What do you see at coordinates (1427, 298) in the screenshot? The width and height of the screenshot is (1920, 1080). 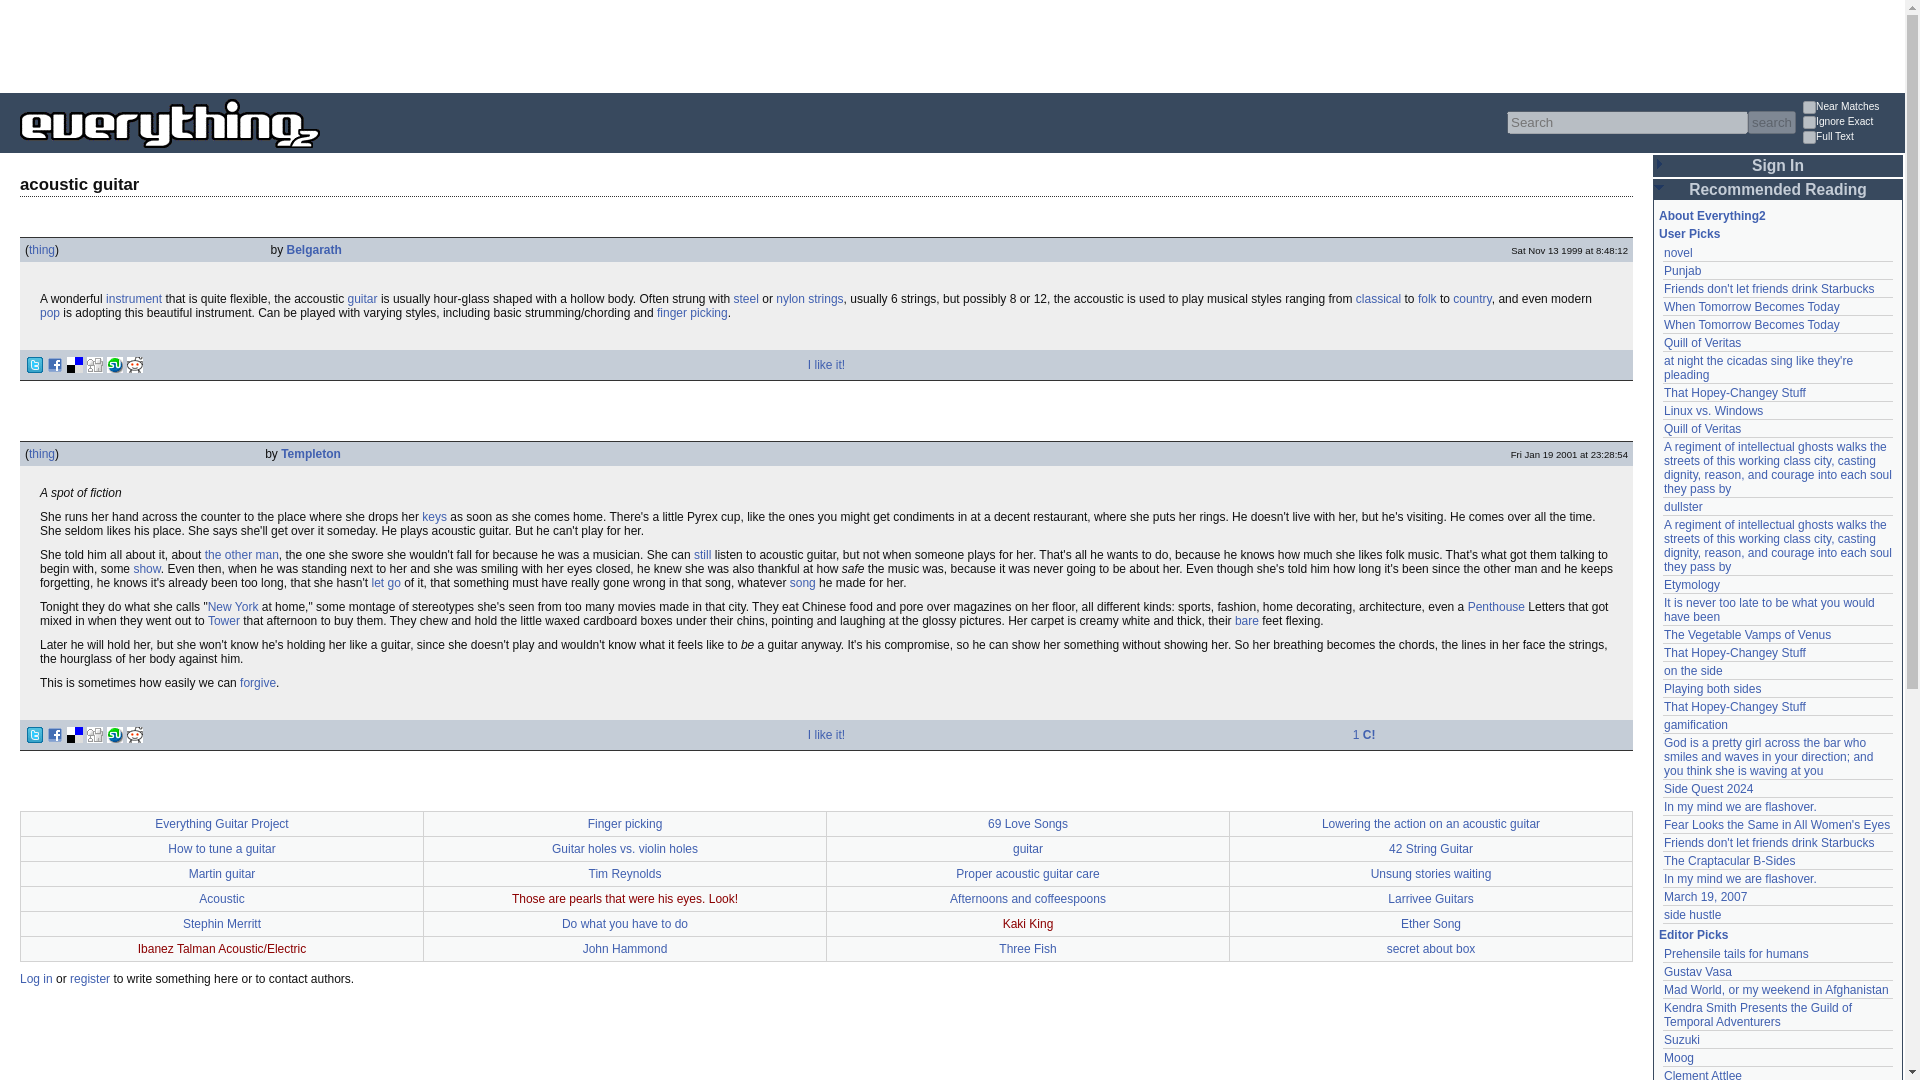 I see `folk` at bounding box center [1427, 298].